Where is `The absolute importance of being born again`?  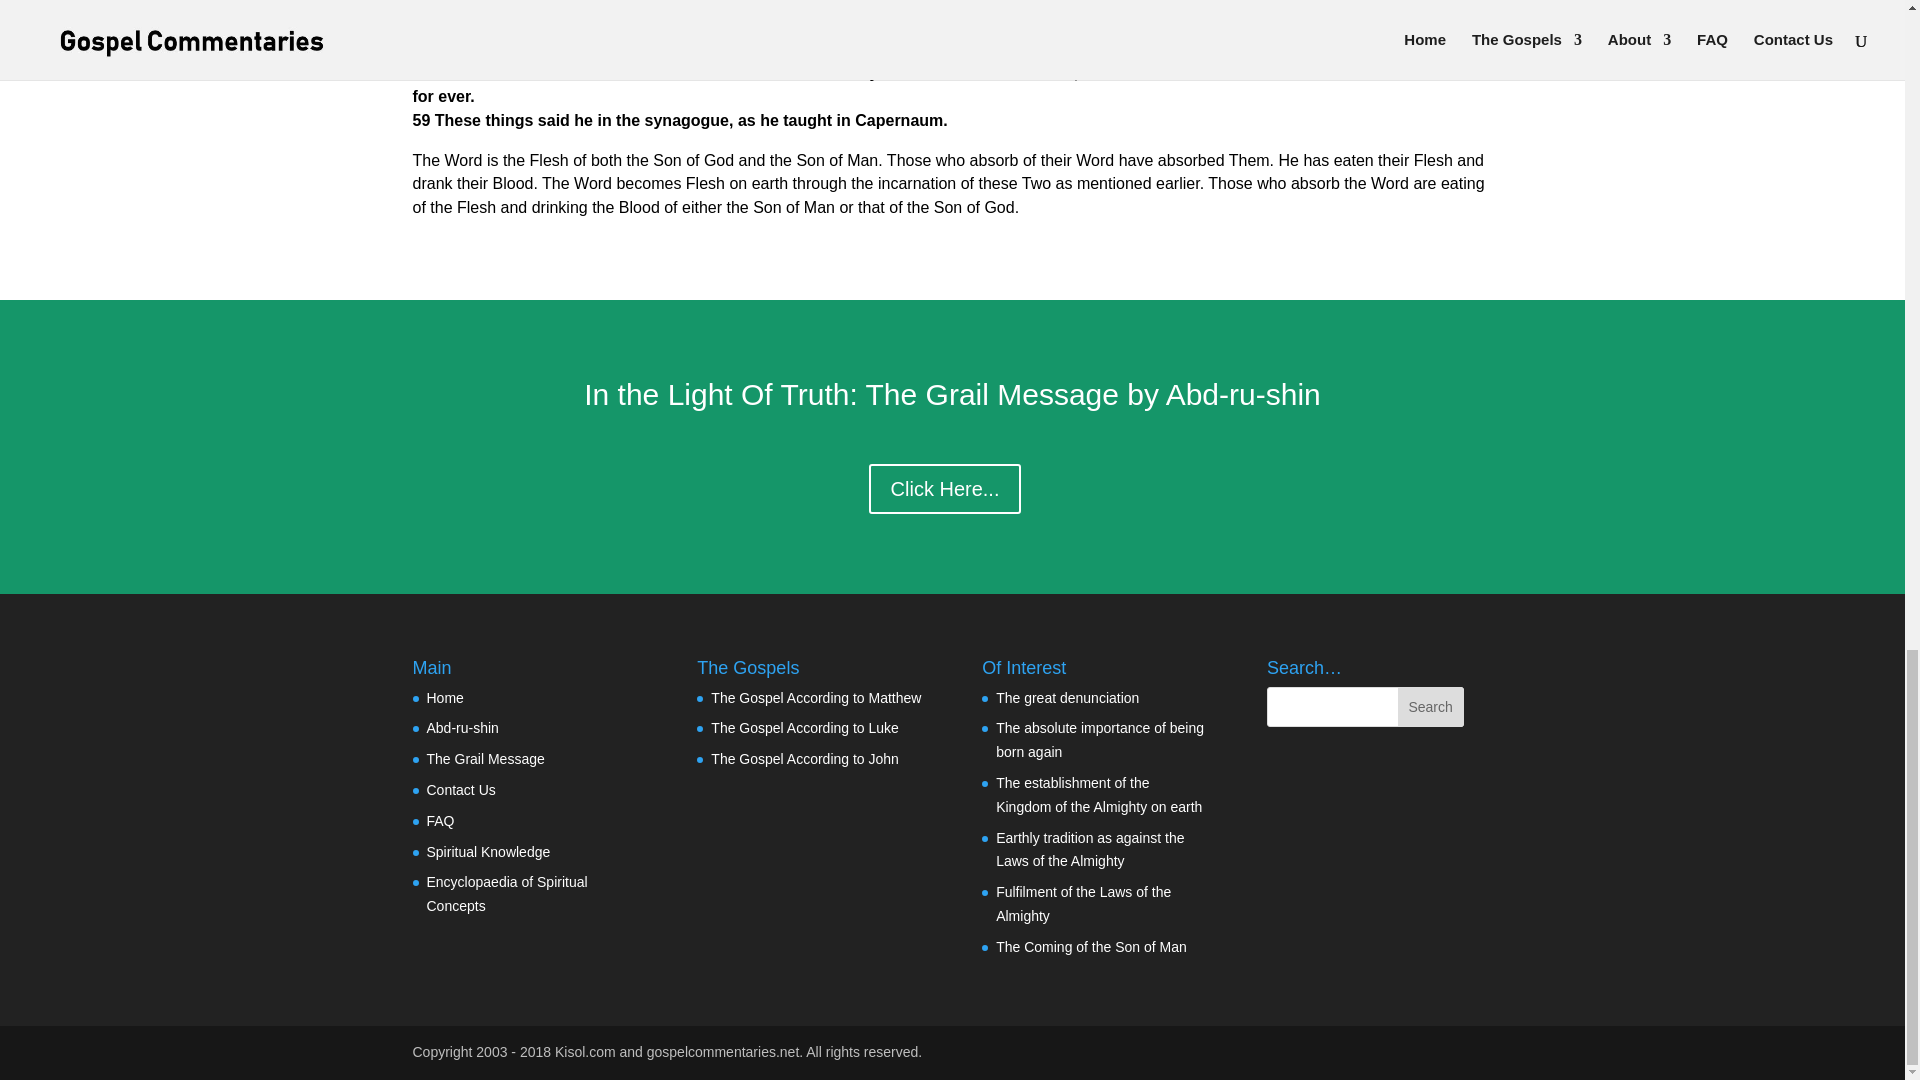 The absolute importance of being born again is located at coordinates (1100, 740).